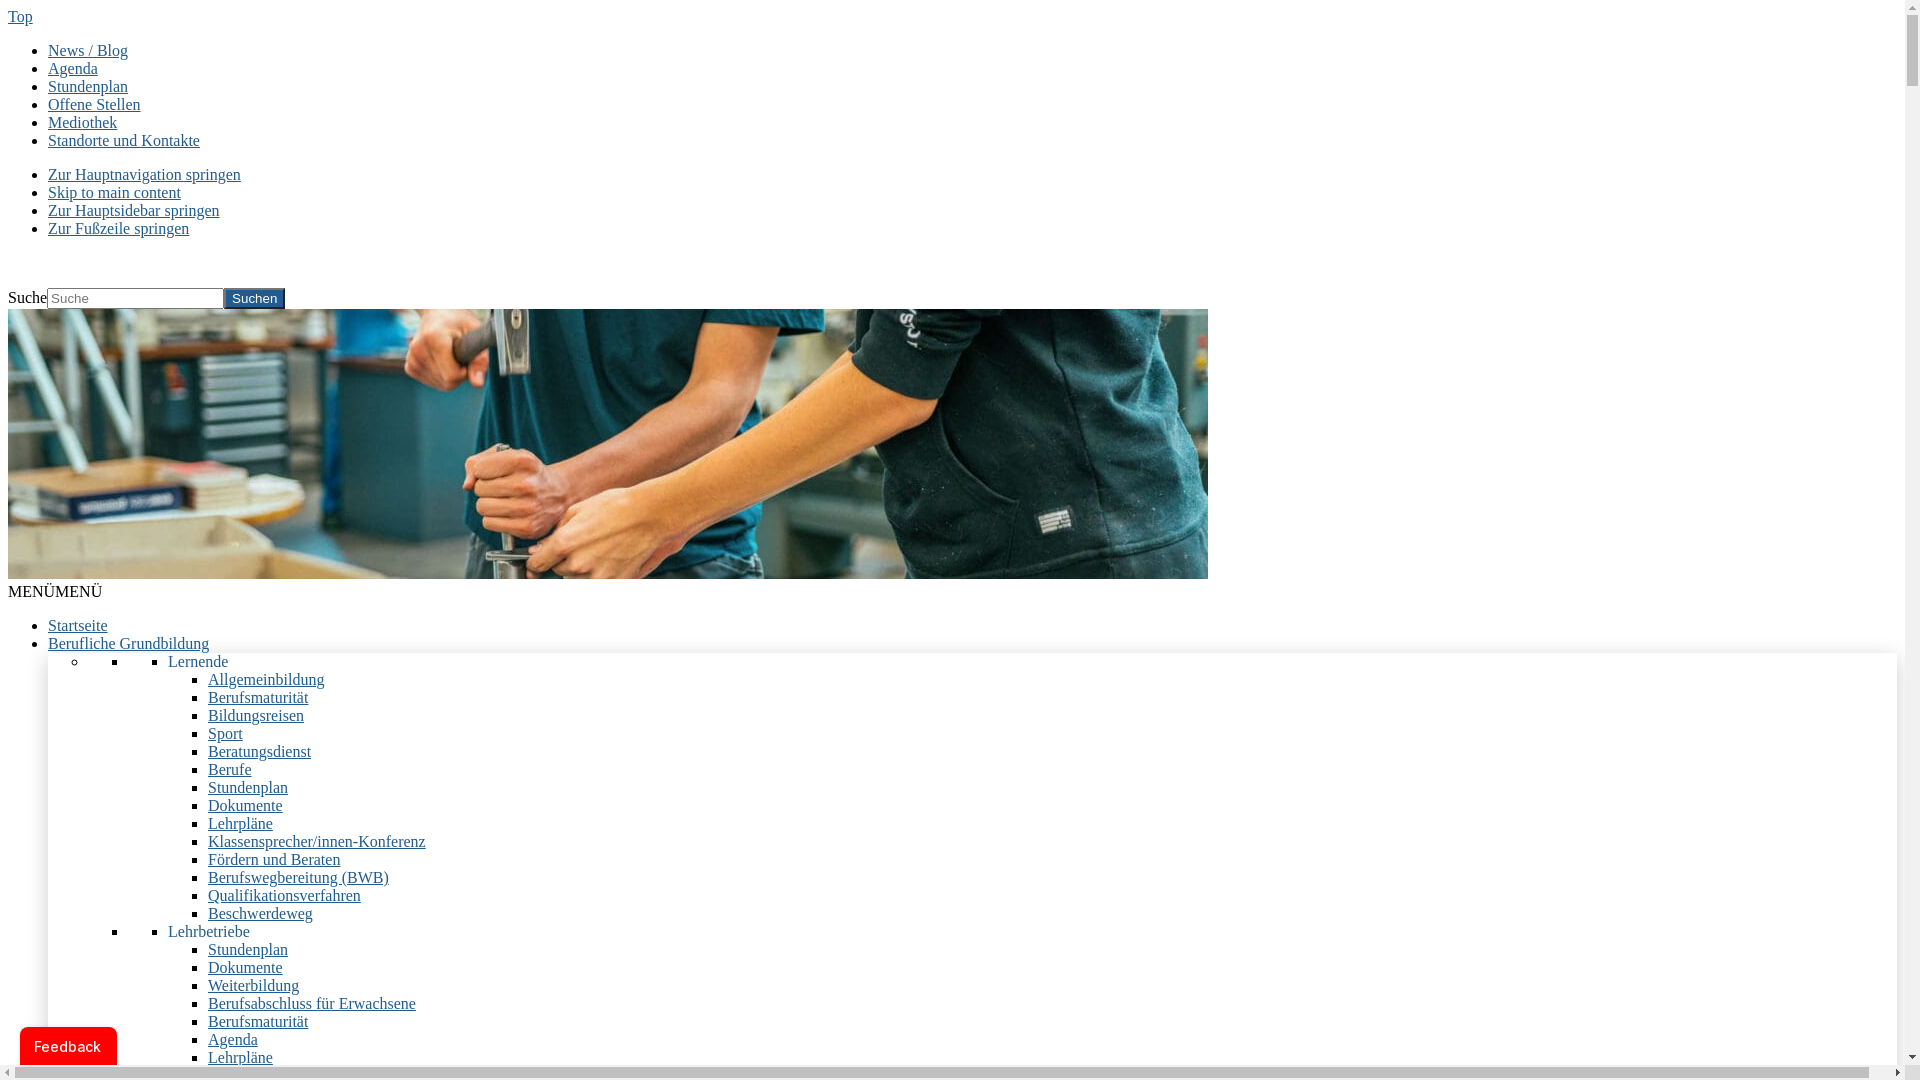 Image resolution: width=1920 pixels, height=1080 pixels. What do you see at coordinates (260, 913) in the screenshot?
I see `Beschwerdeweg` at bounding box center [260, 913].